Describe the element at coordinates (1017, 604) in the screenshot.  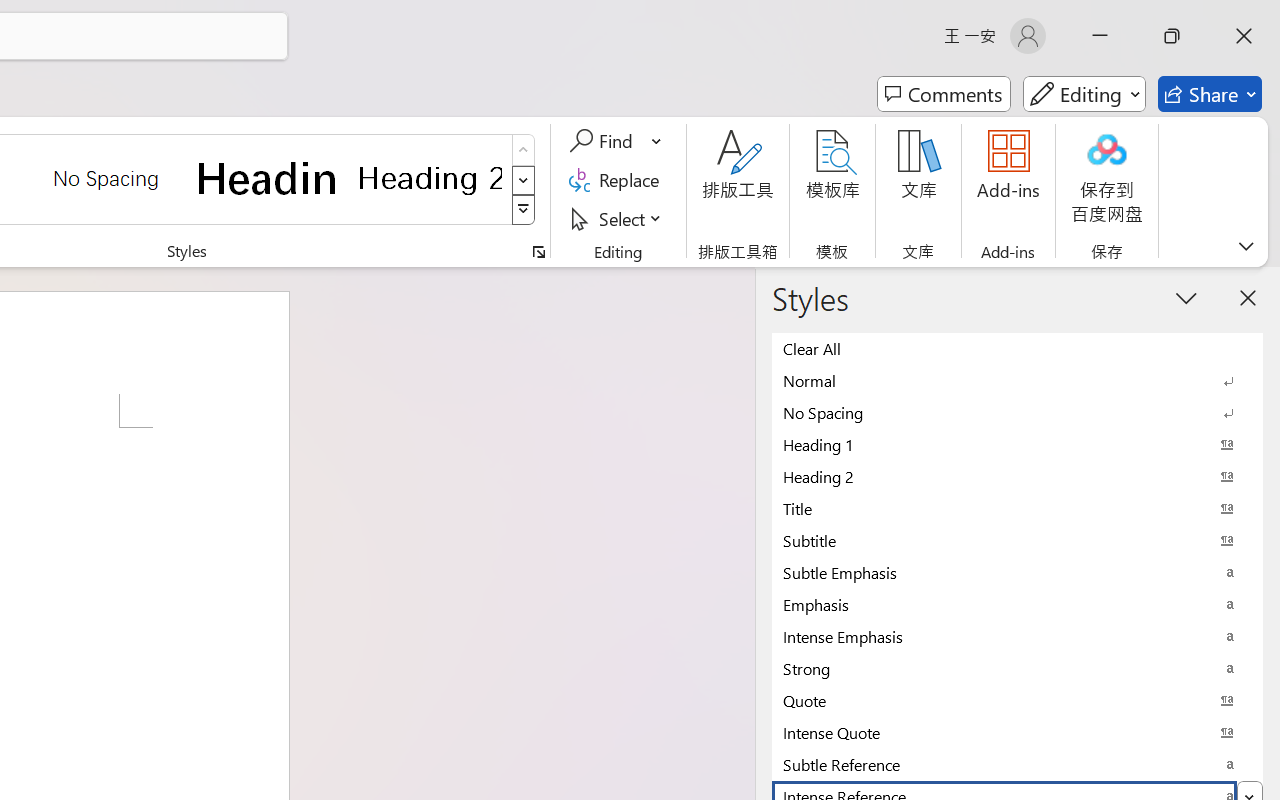
I see `Emphasis` at that location.